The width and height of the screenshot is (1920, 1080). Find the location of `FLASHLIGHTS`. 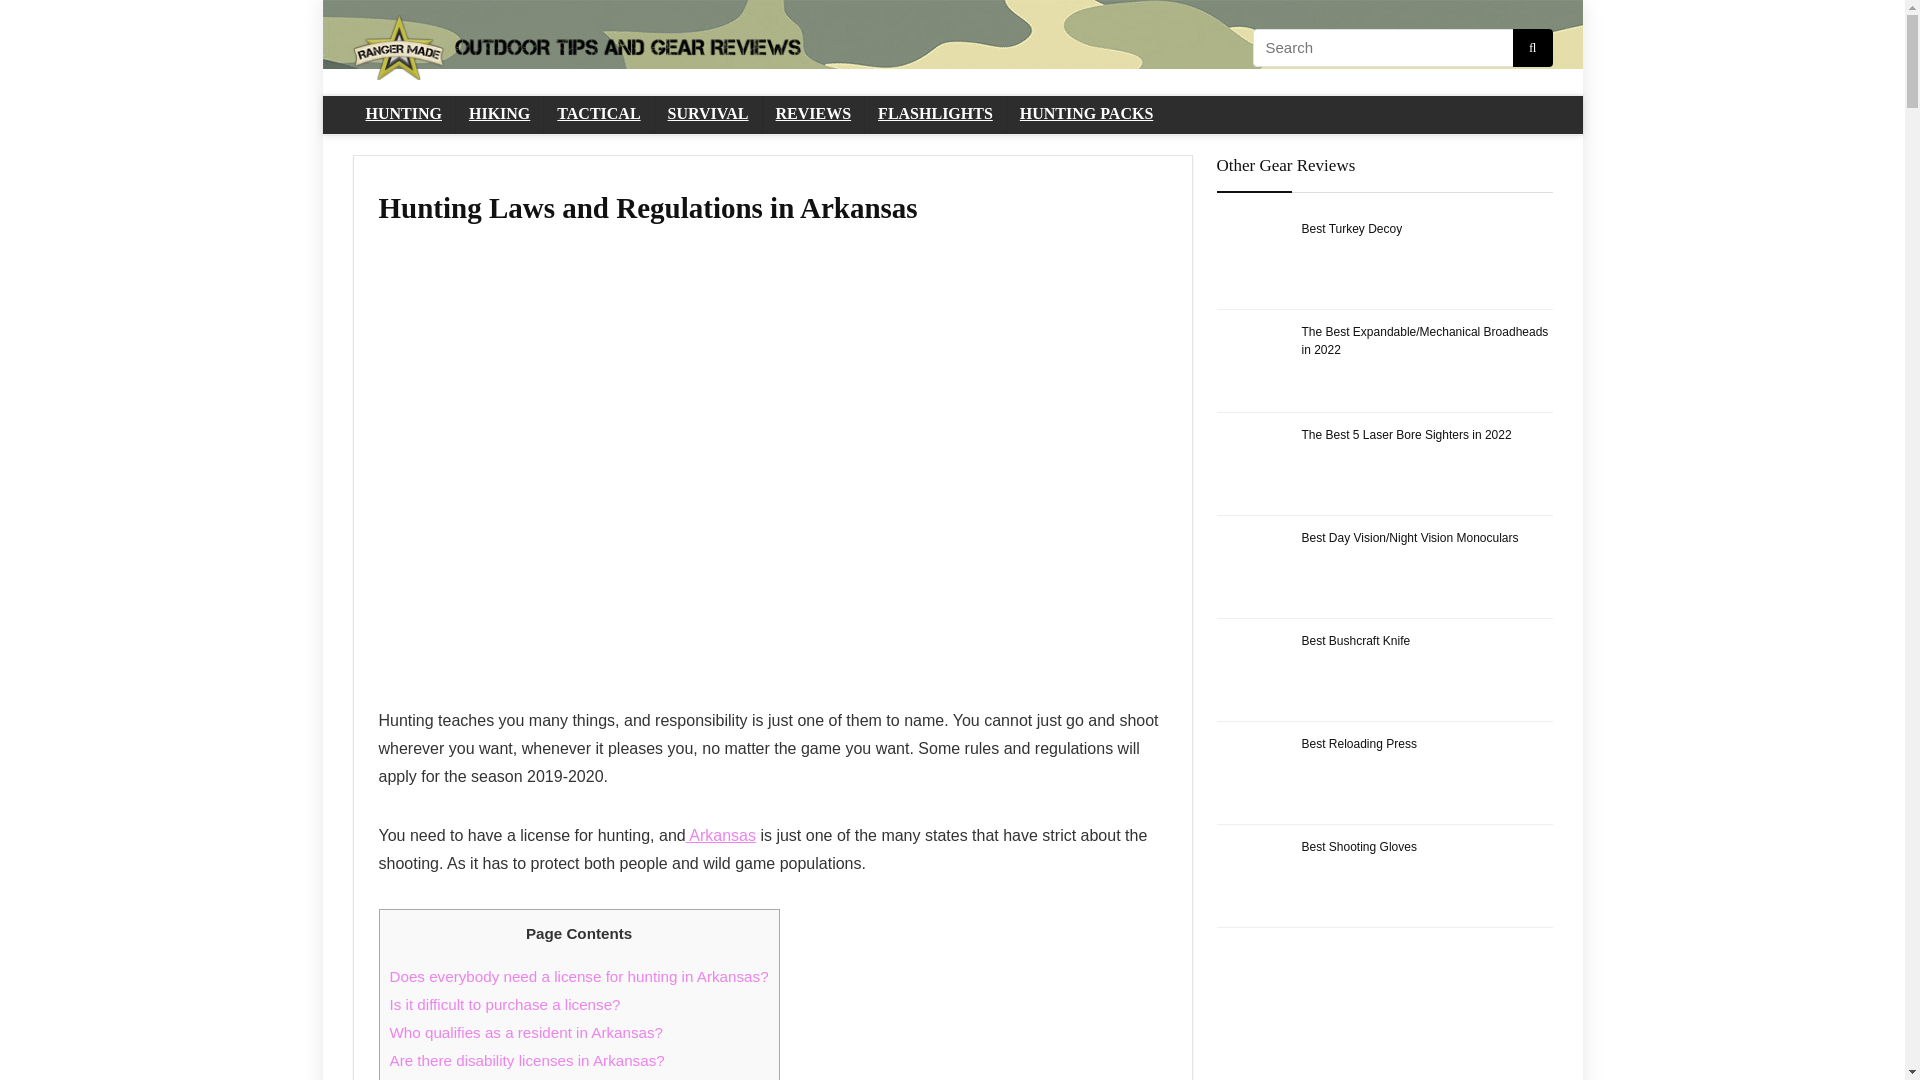

FLASHLIGHTS is located at coordinates (936, 114).